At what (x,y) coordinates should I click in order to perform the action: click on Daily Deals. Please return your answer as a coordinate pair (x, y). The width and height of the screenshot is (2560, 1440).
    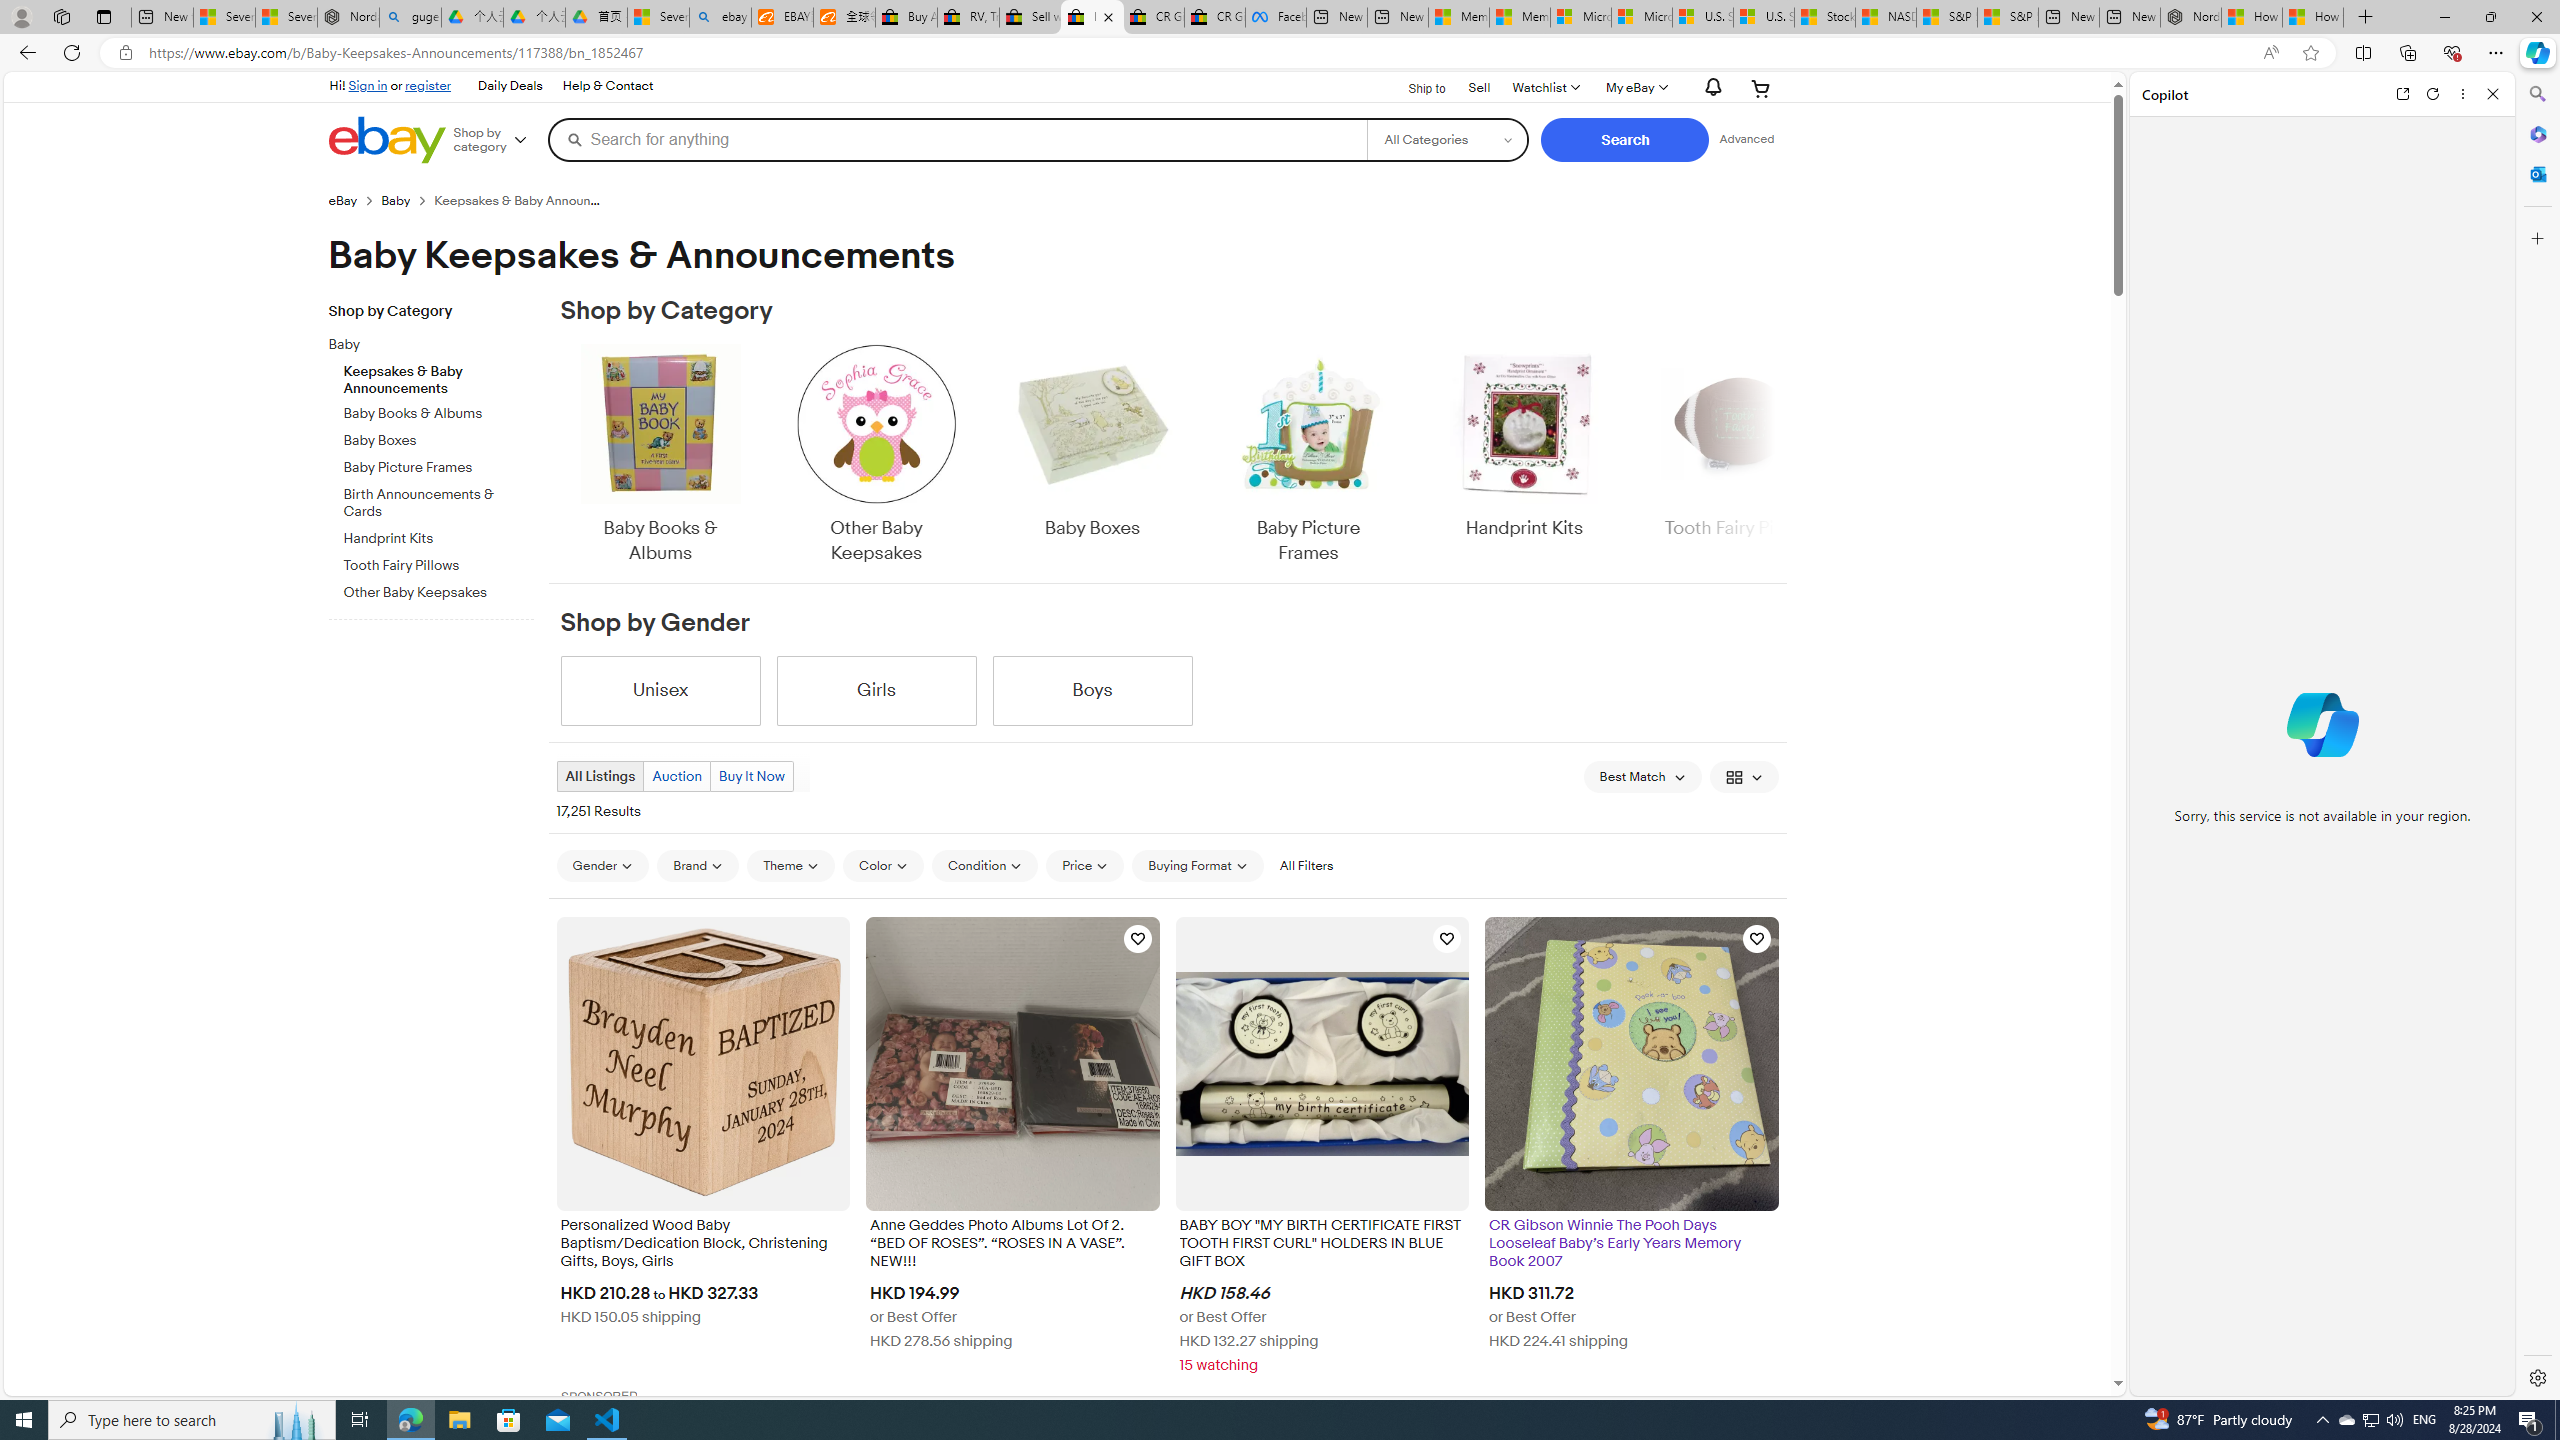
    Looking at the image, I should click on (510, 86).